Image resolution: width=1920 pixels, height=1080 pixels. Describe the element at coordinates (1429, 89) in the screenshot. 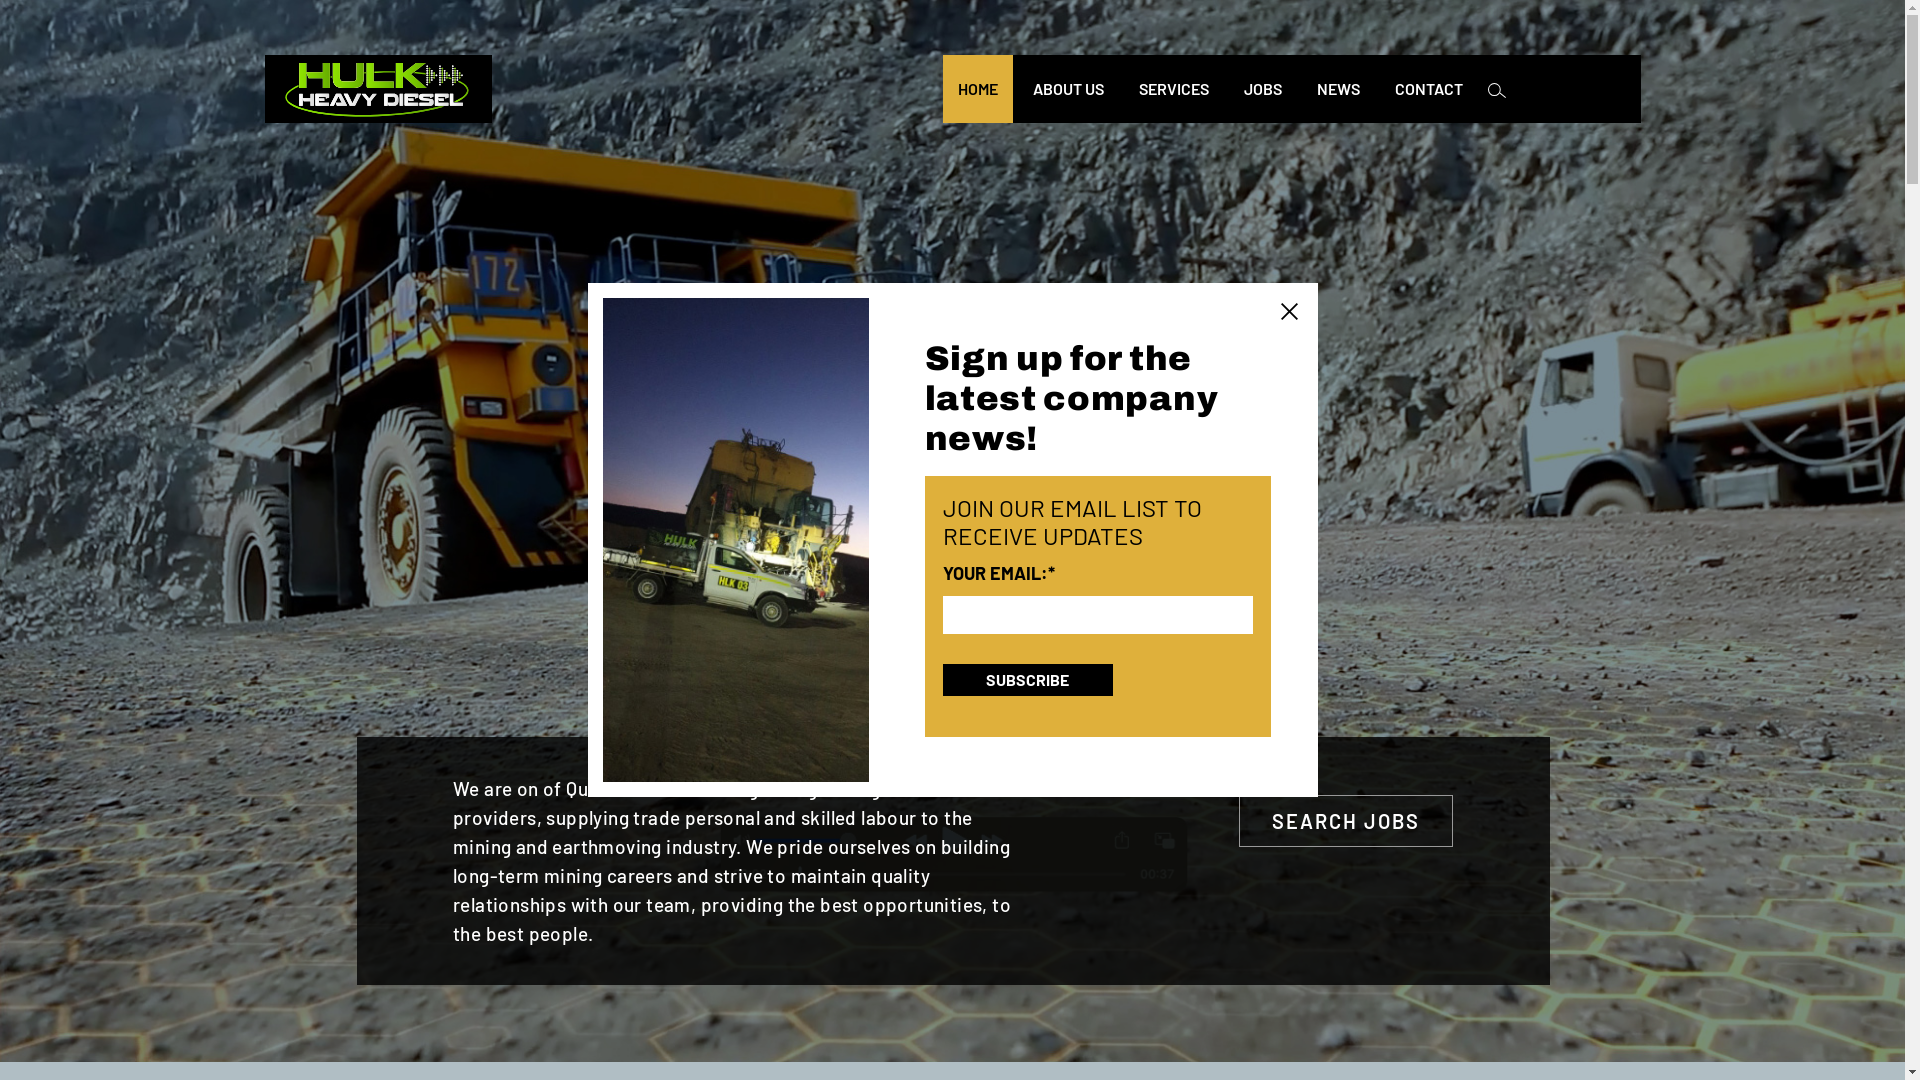

I see `CONTACT` at that location.